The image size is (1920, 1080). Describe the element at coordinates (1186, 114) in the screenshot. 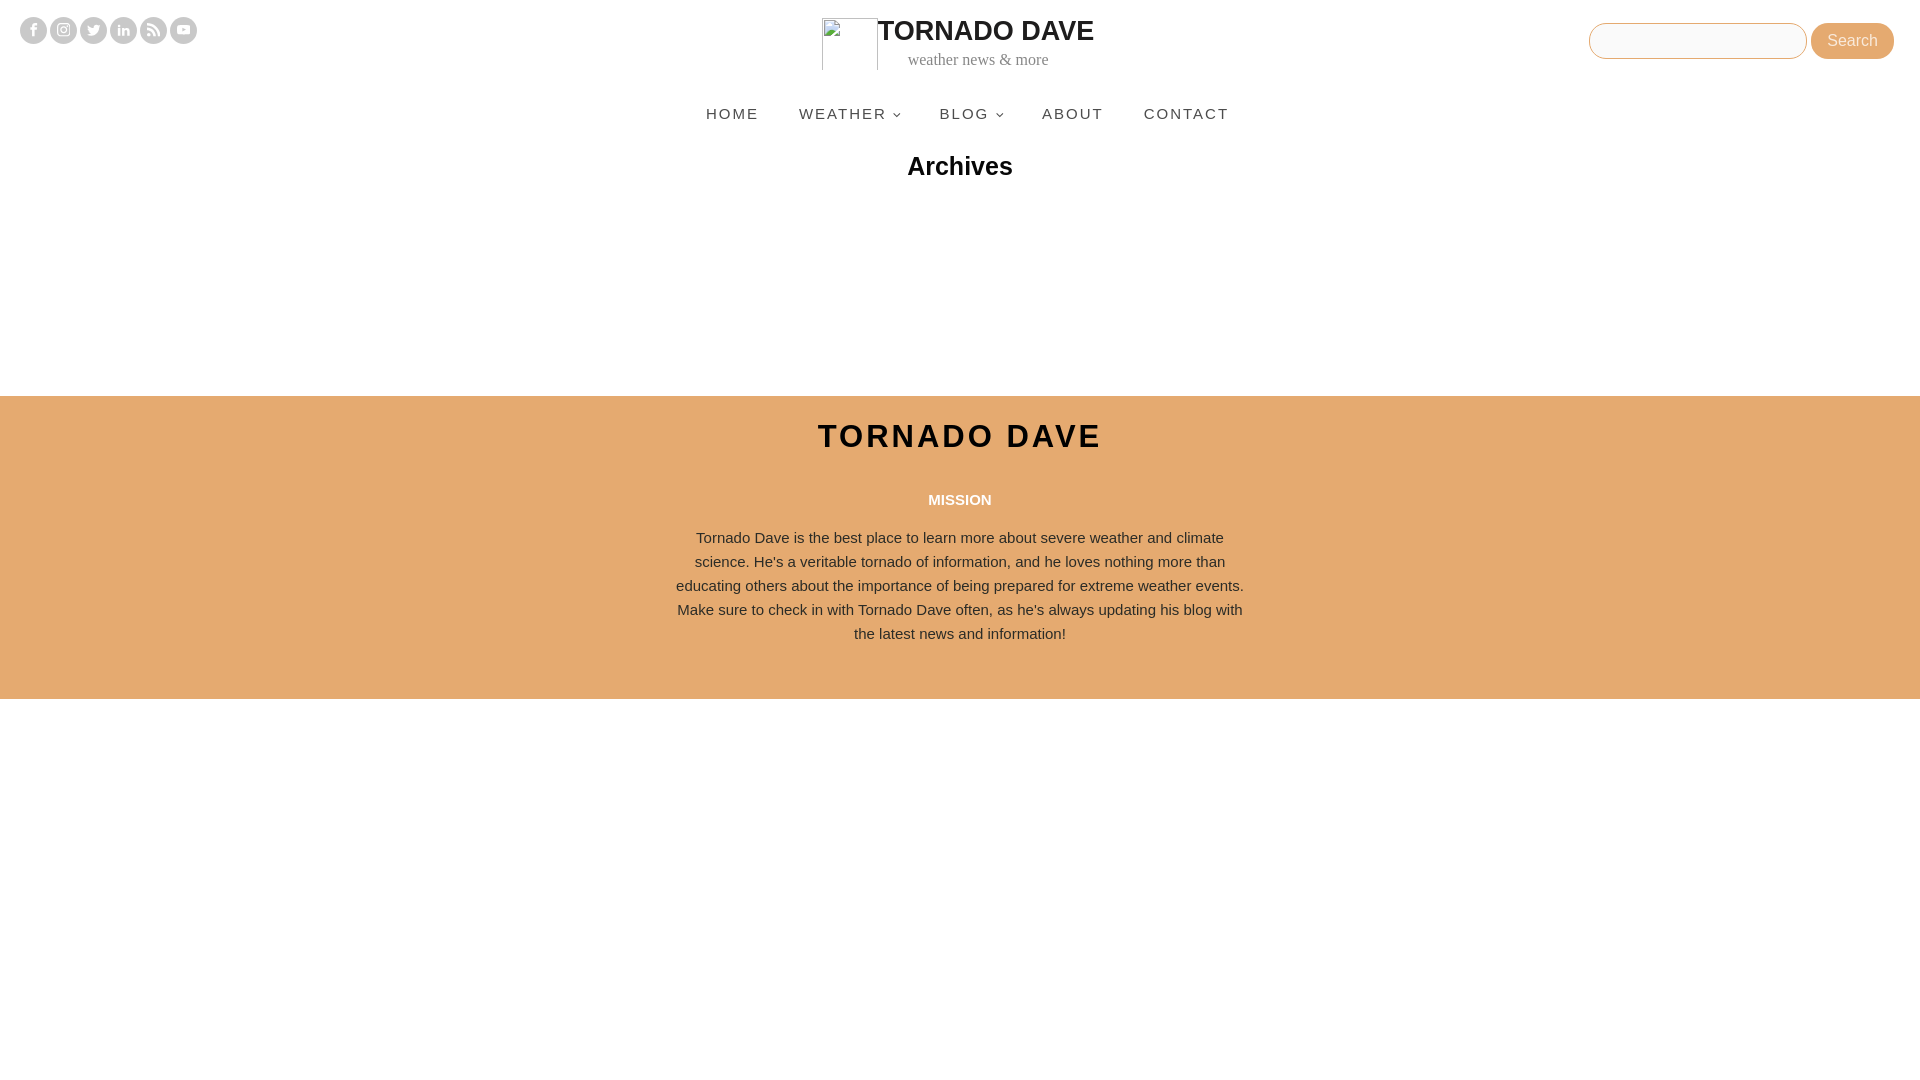

I see `CONTACT` at that location.